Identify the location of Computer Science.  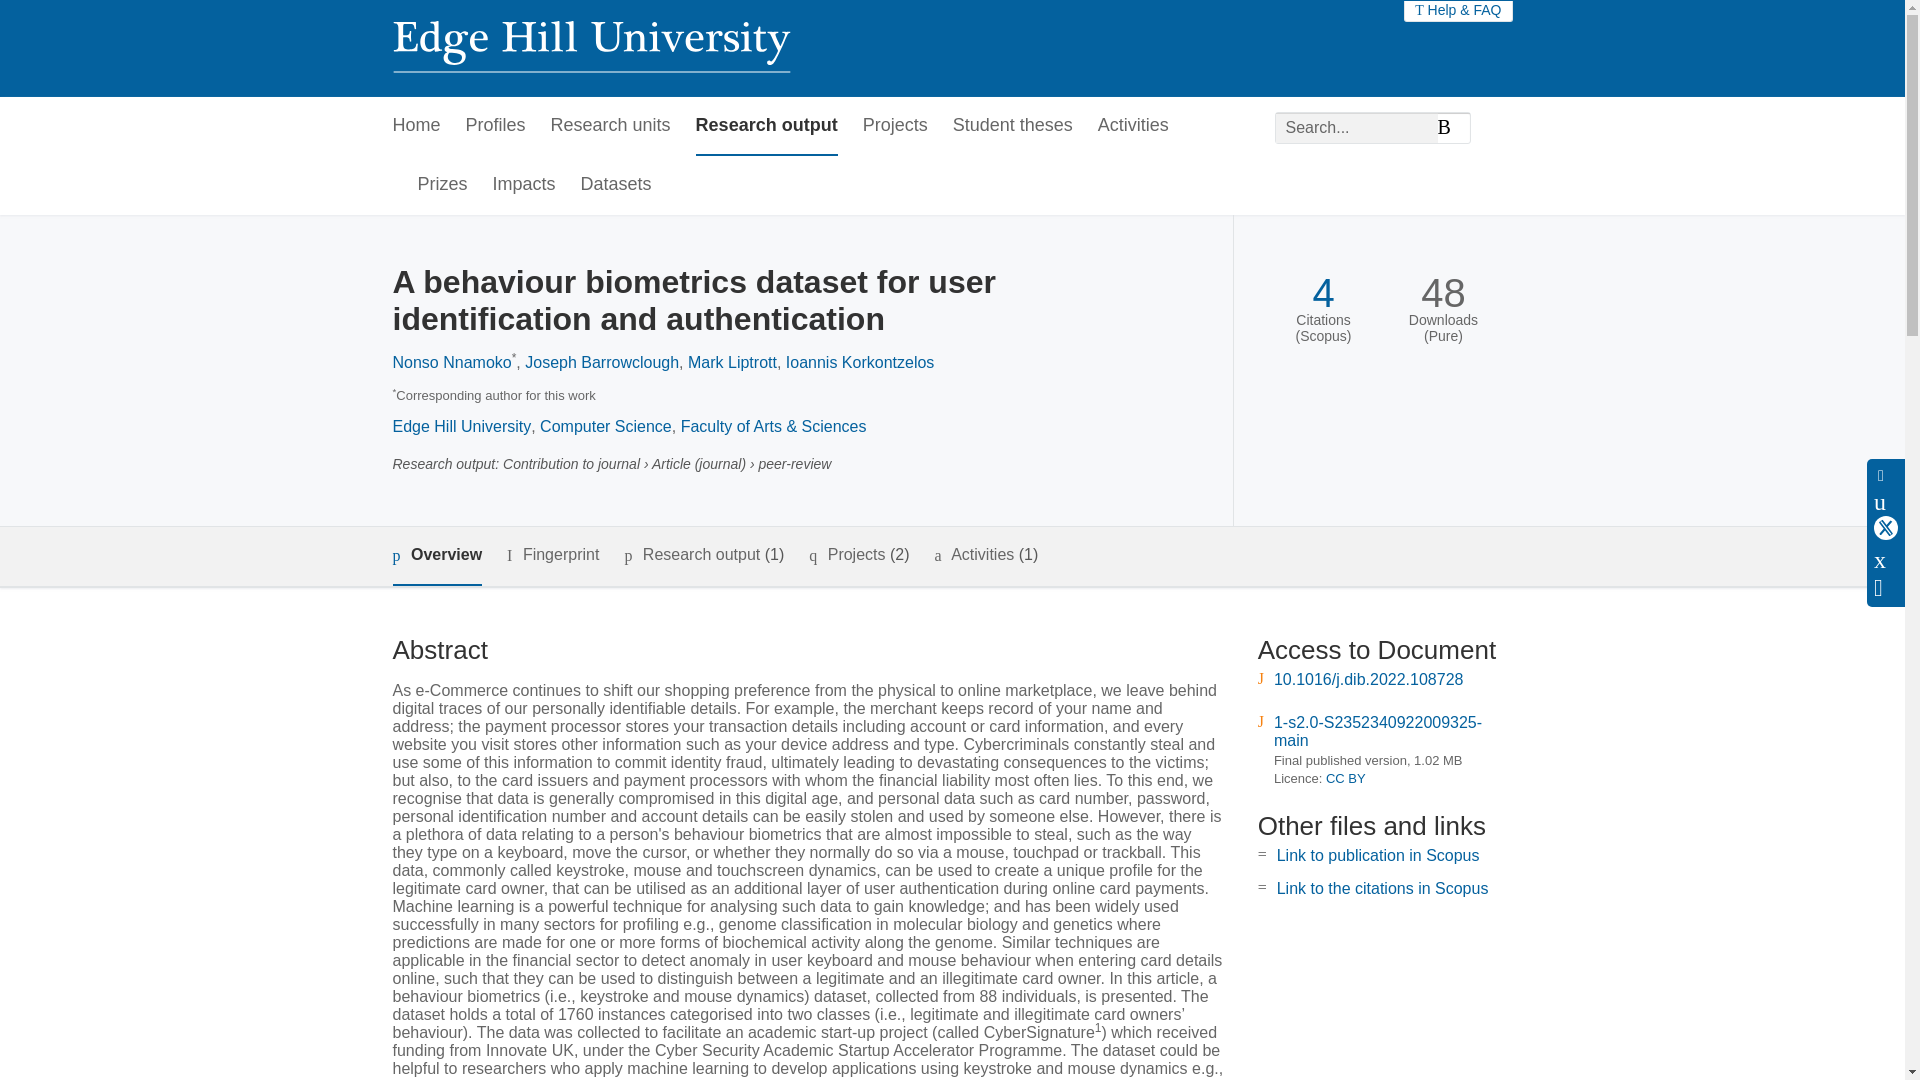
(606, 426).